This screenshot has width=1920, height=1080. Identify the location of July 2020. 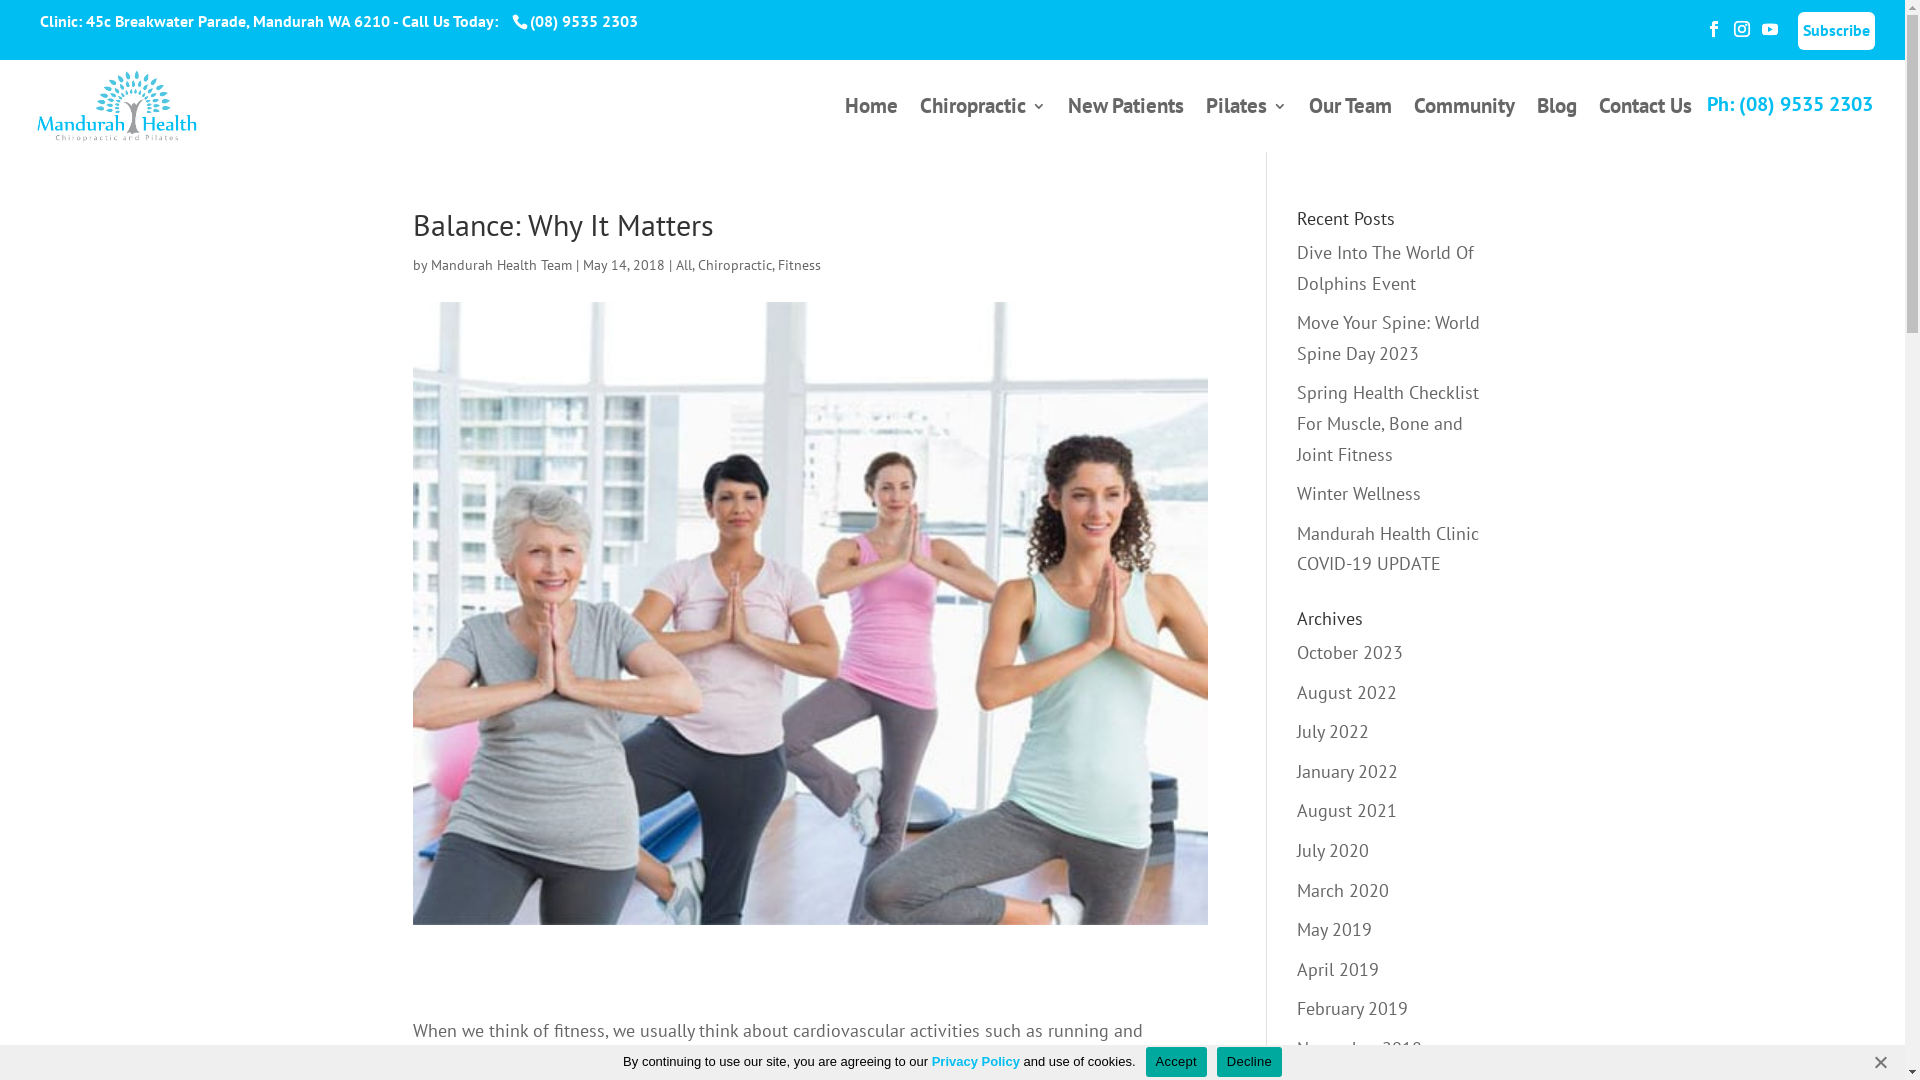
(1333, 850).